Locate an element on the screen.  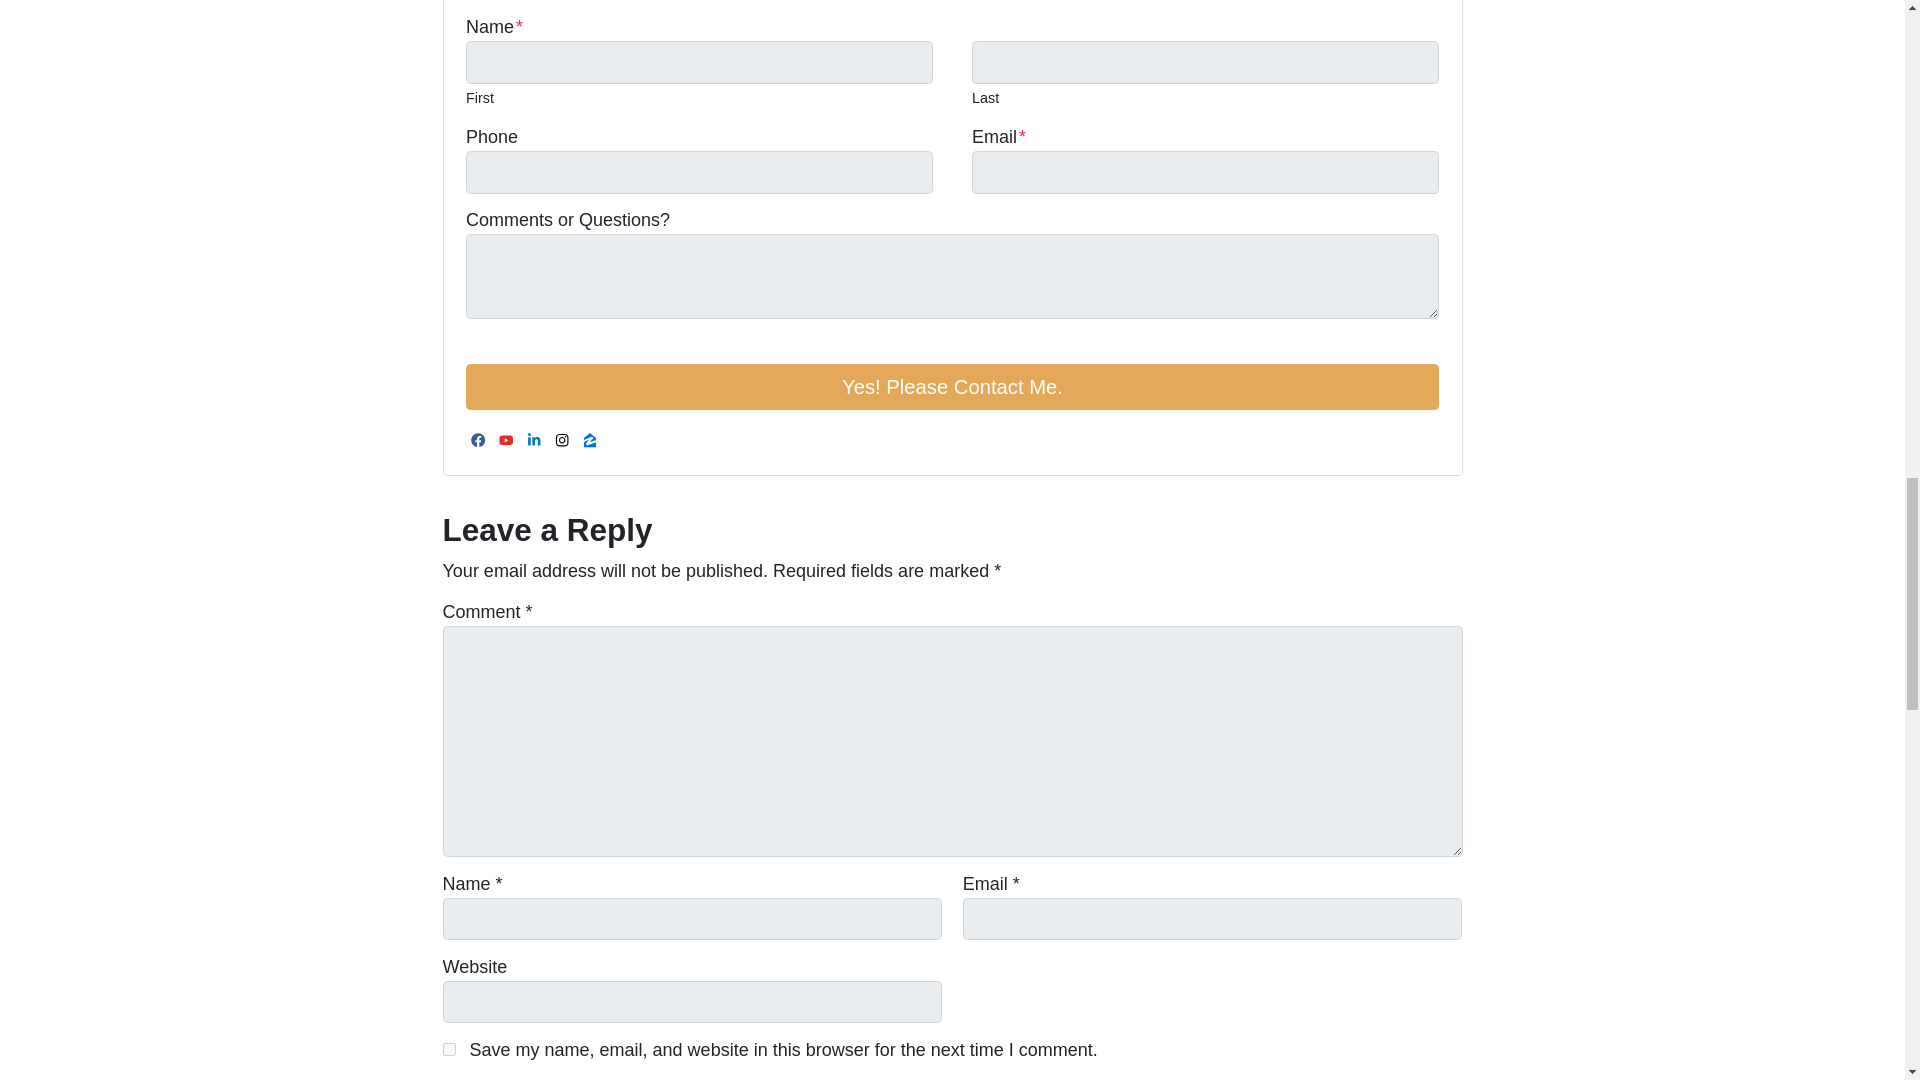
LinkedIn is located at coordinates (534, 440).